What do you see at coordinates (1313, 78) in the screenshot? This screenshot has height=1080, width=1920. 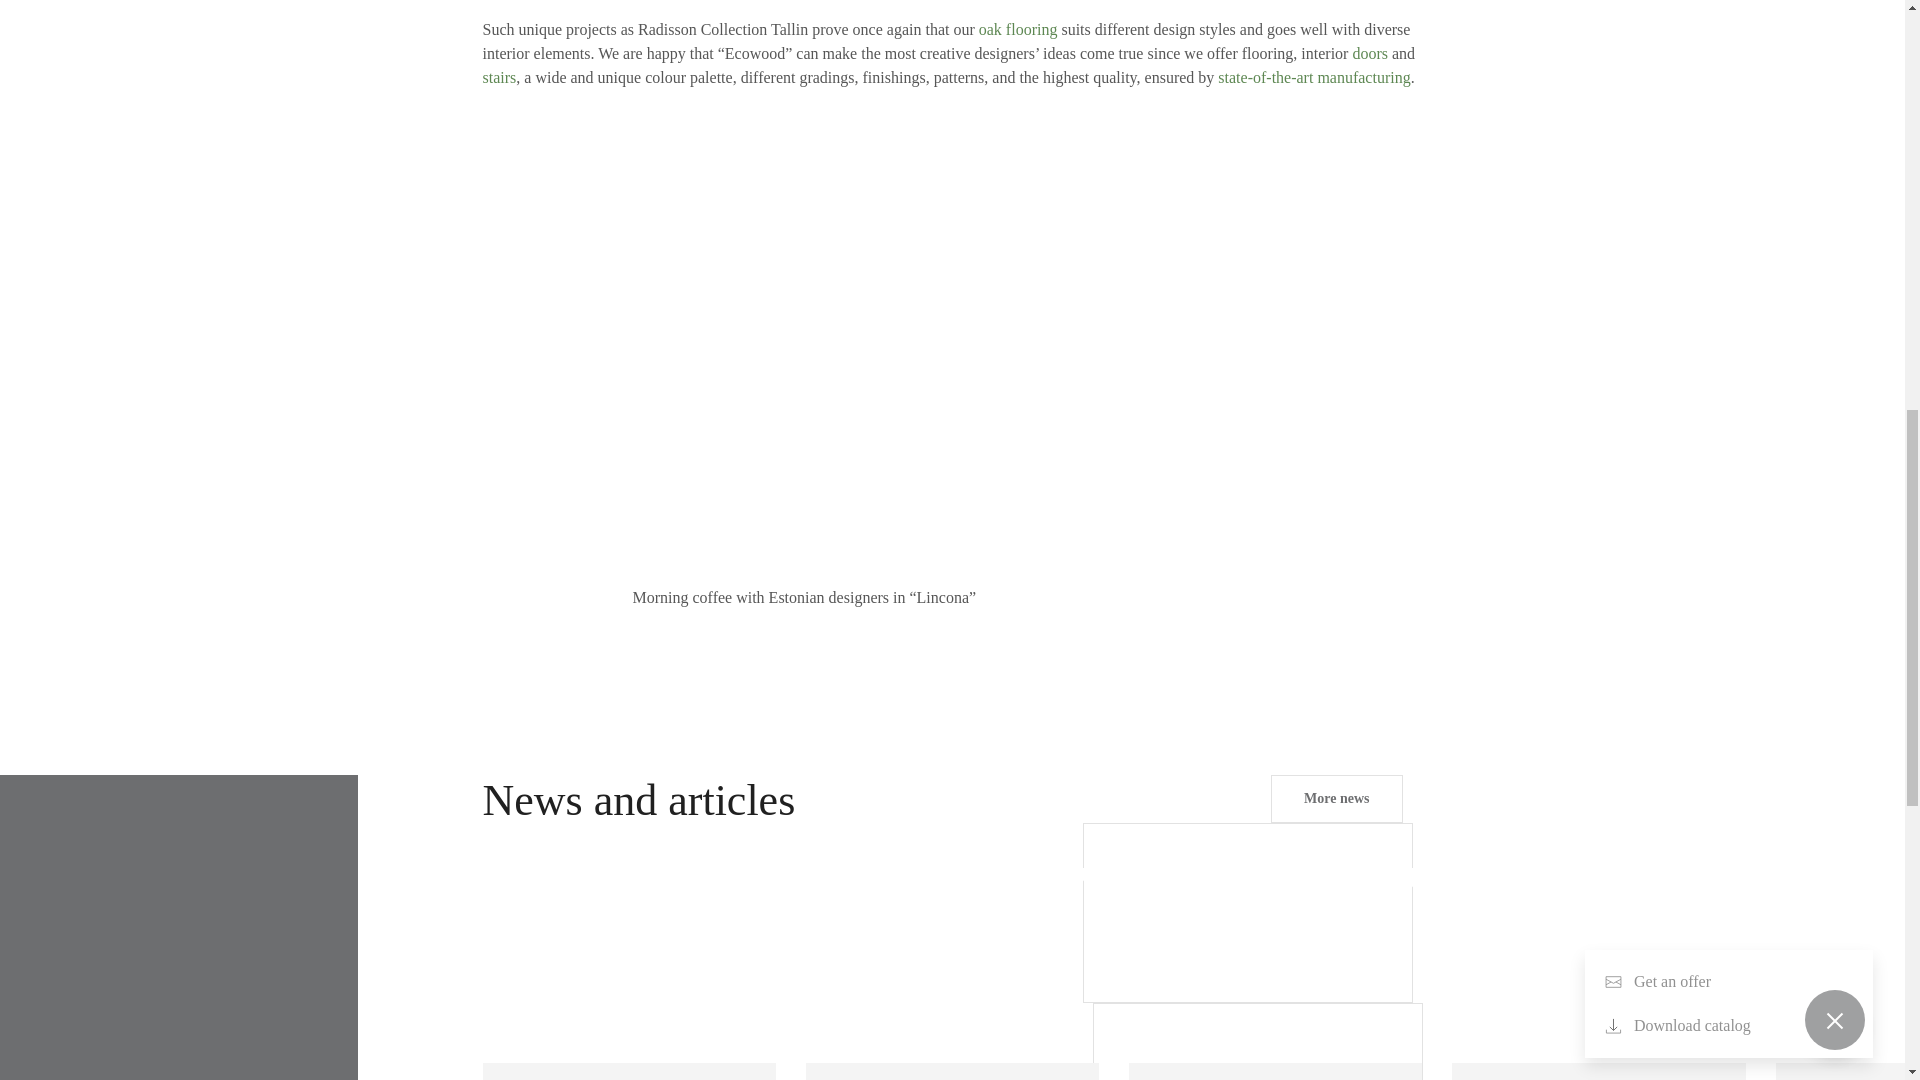 I see `state-of-the-art manufacturing` at bounding box center [1313, 78].